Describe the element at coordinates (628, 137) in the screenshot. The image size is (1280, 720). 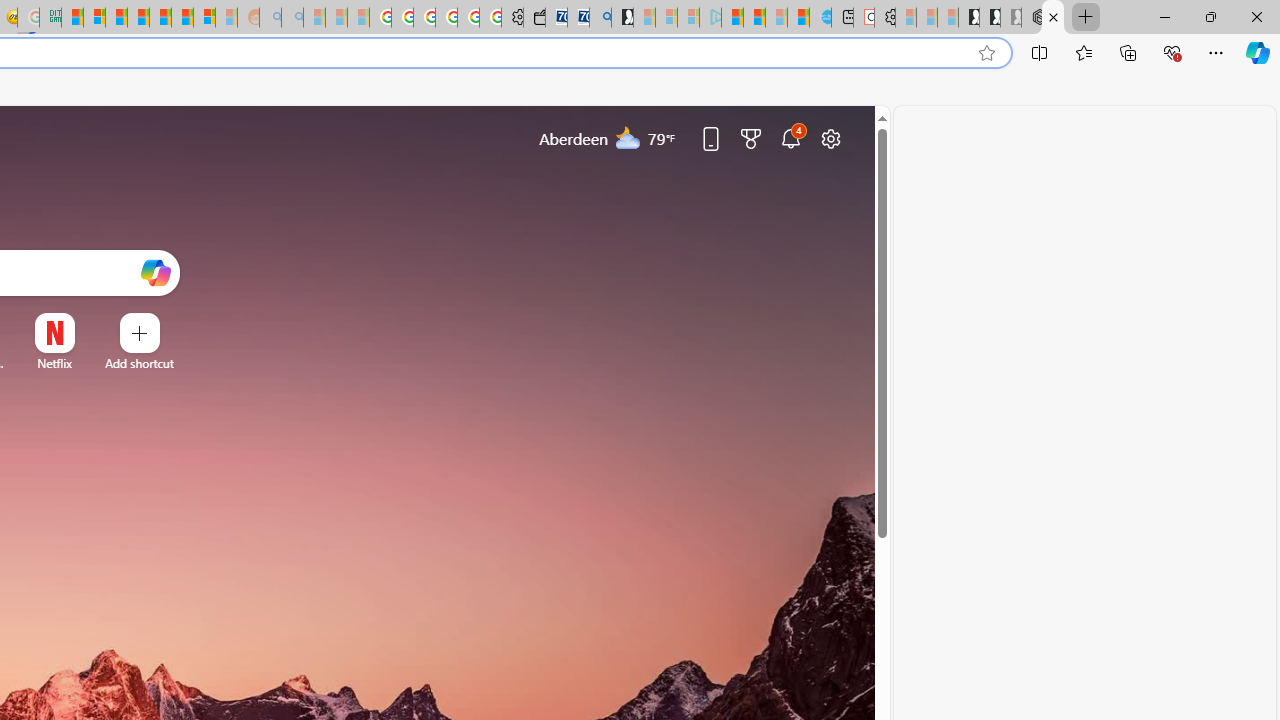
I see `Mostly cloudy` at that location.